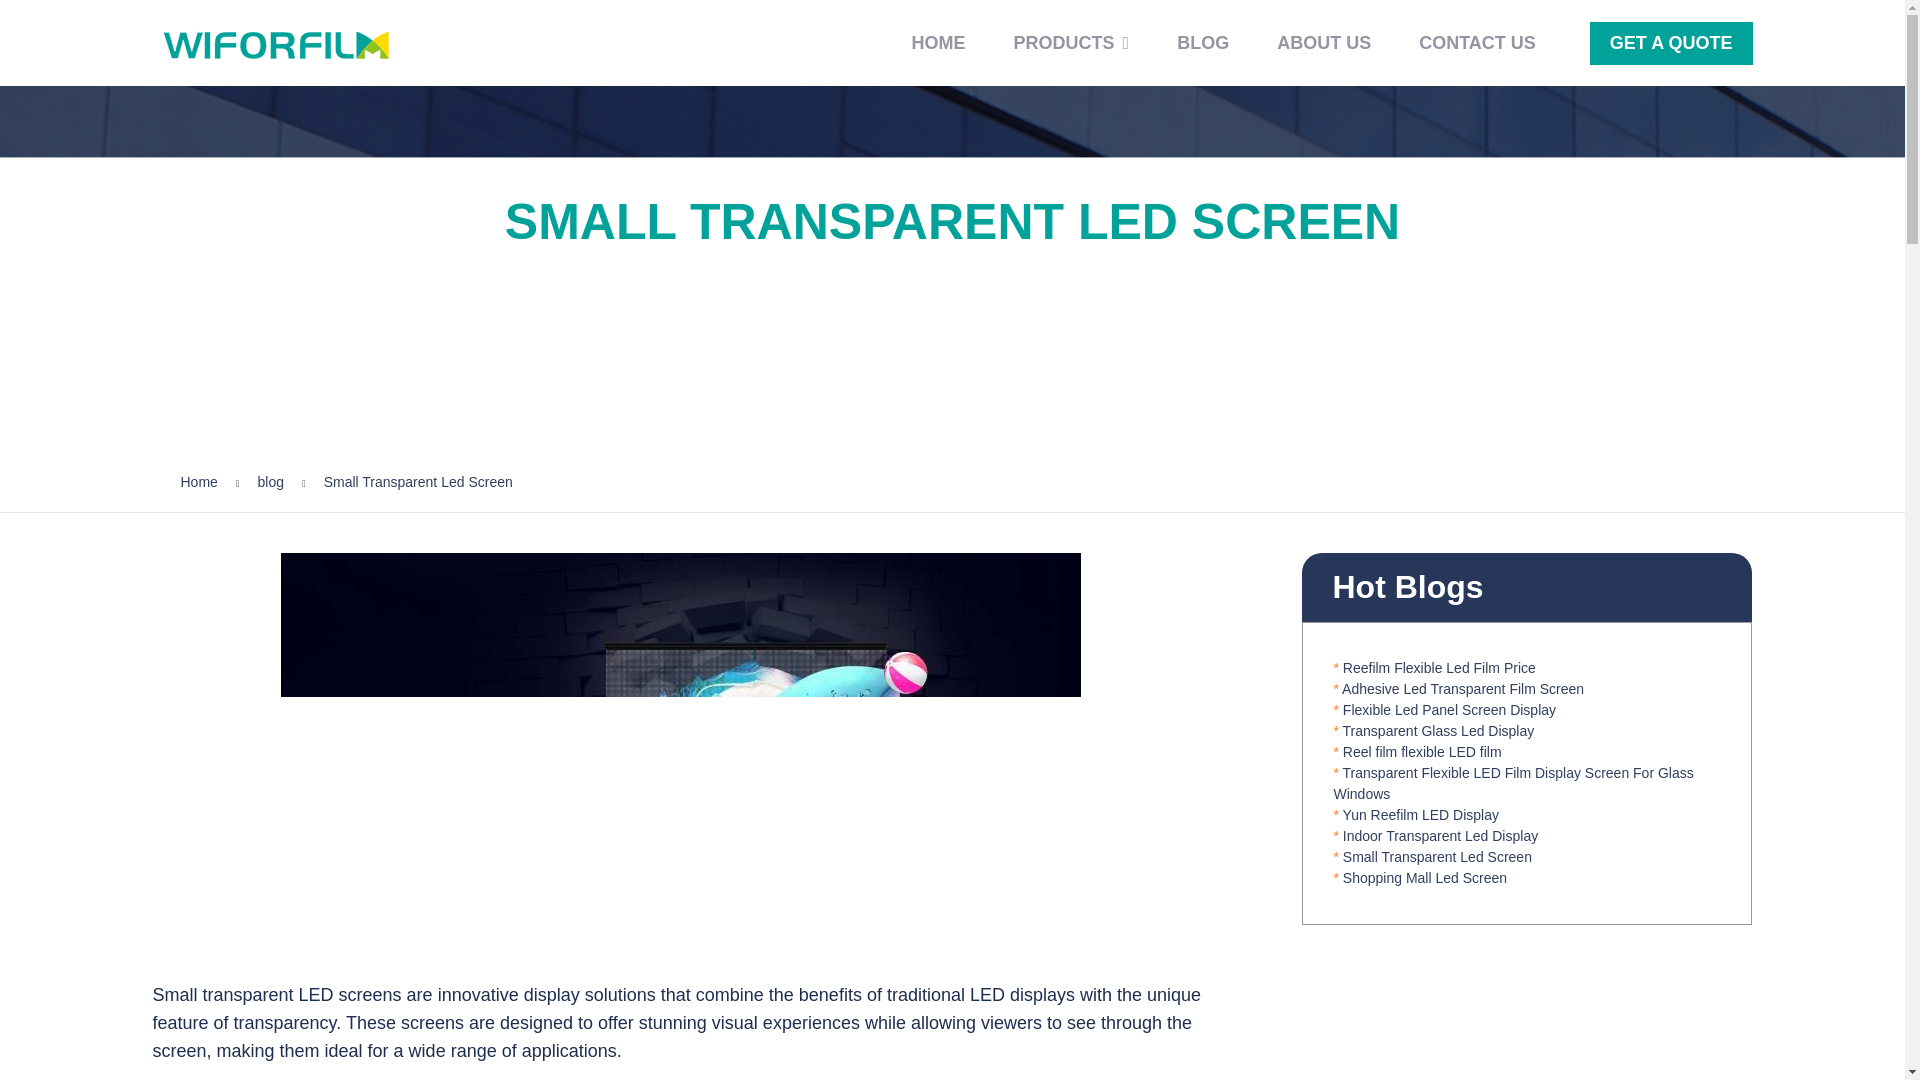 The height and width of the screenshot is (1080, 1920). I want to click on Shopping Mall Led Screen, so click(1424, 878).